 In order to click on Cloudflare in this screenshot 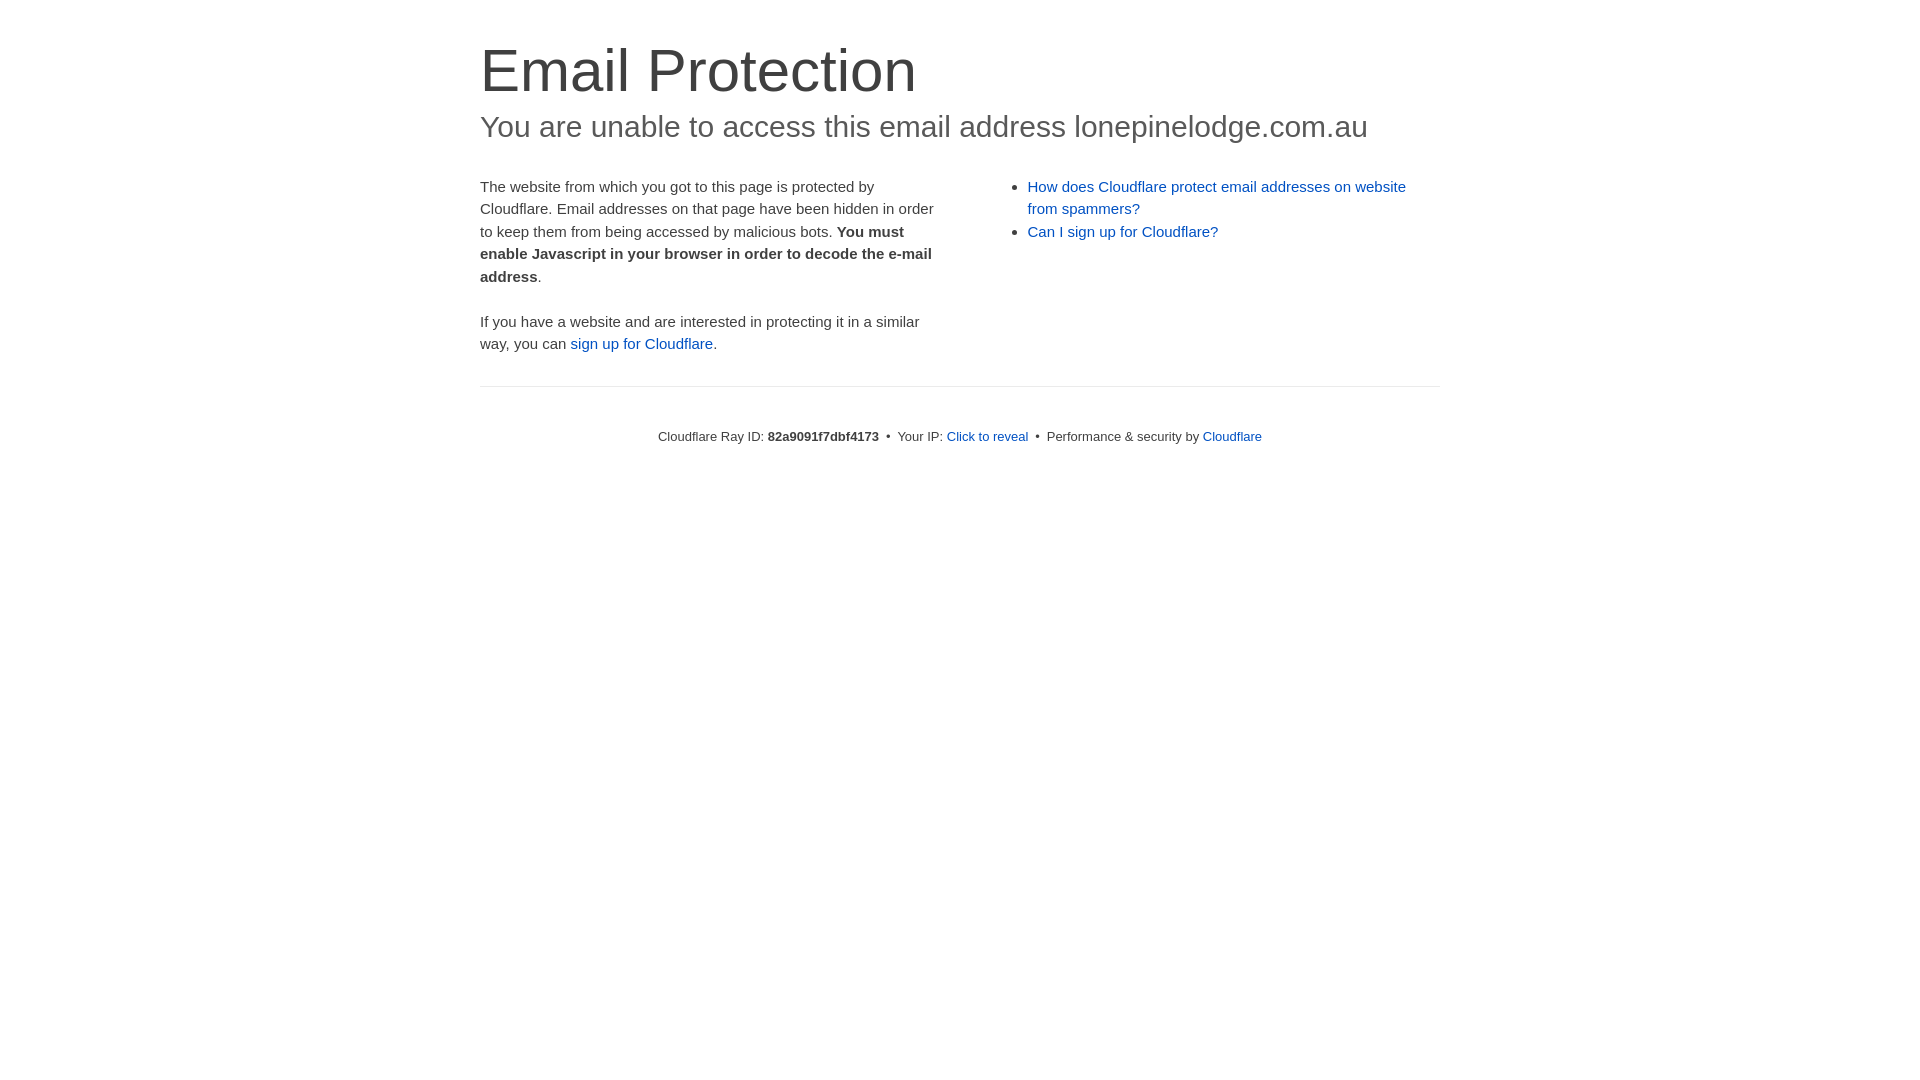, I will do `click(1232, 436)`.